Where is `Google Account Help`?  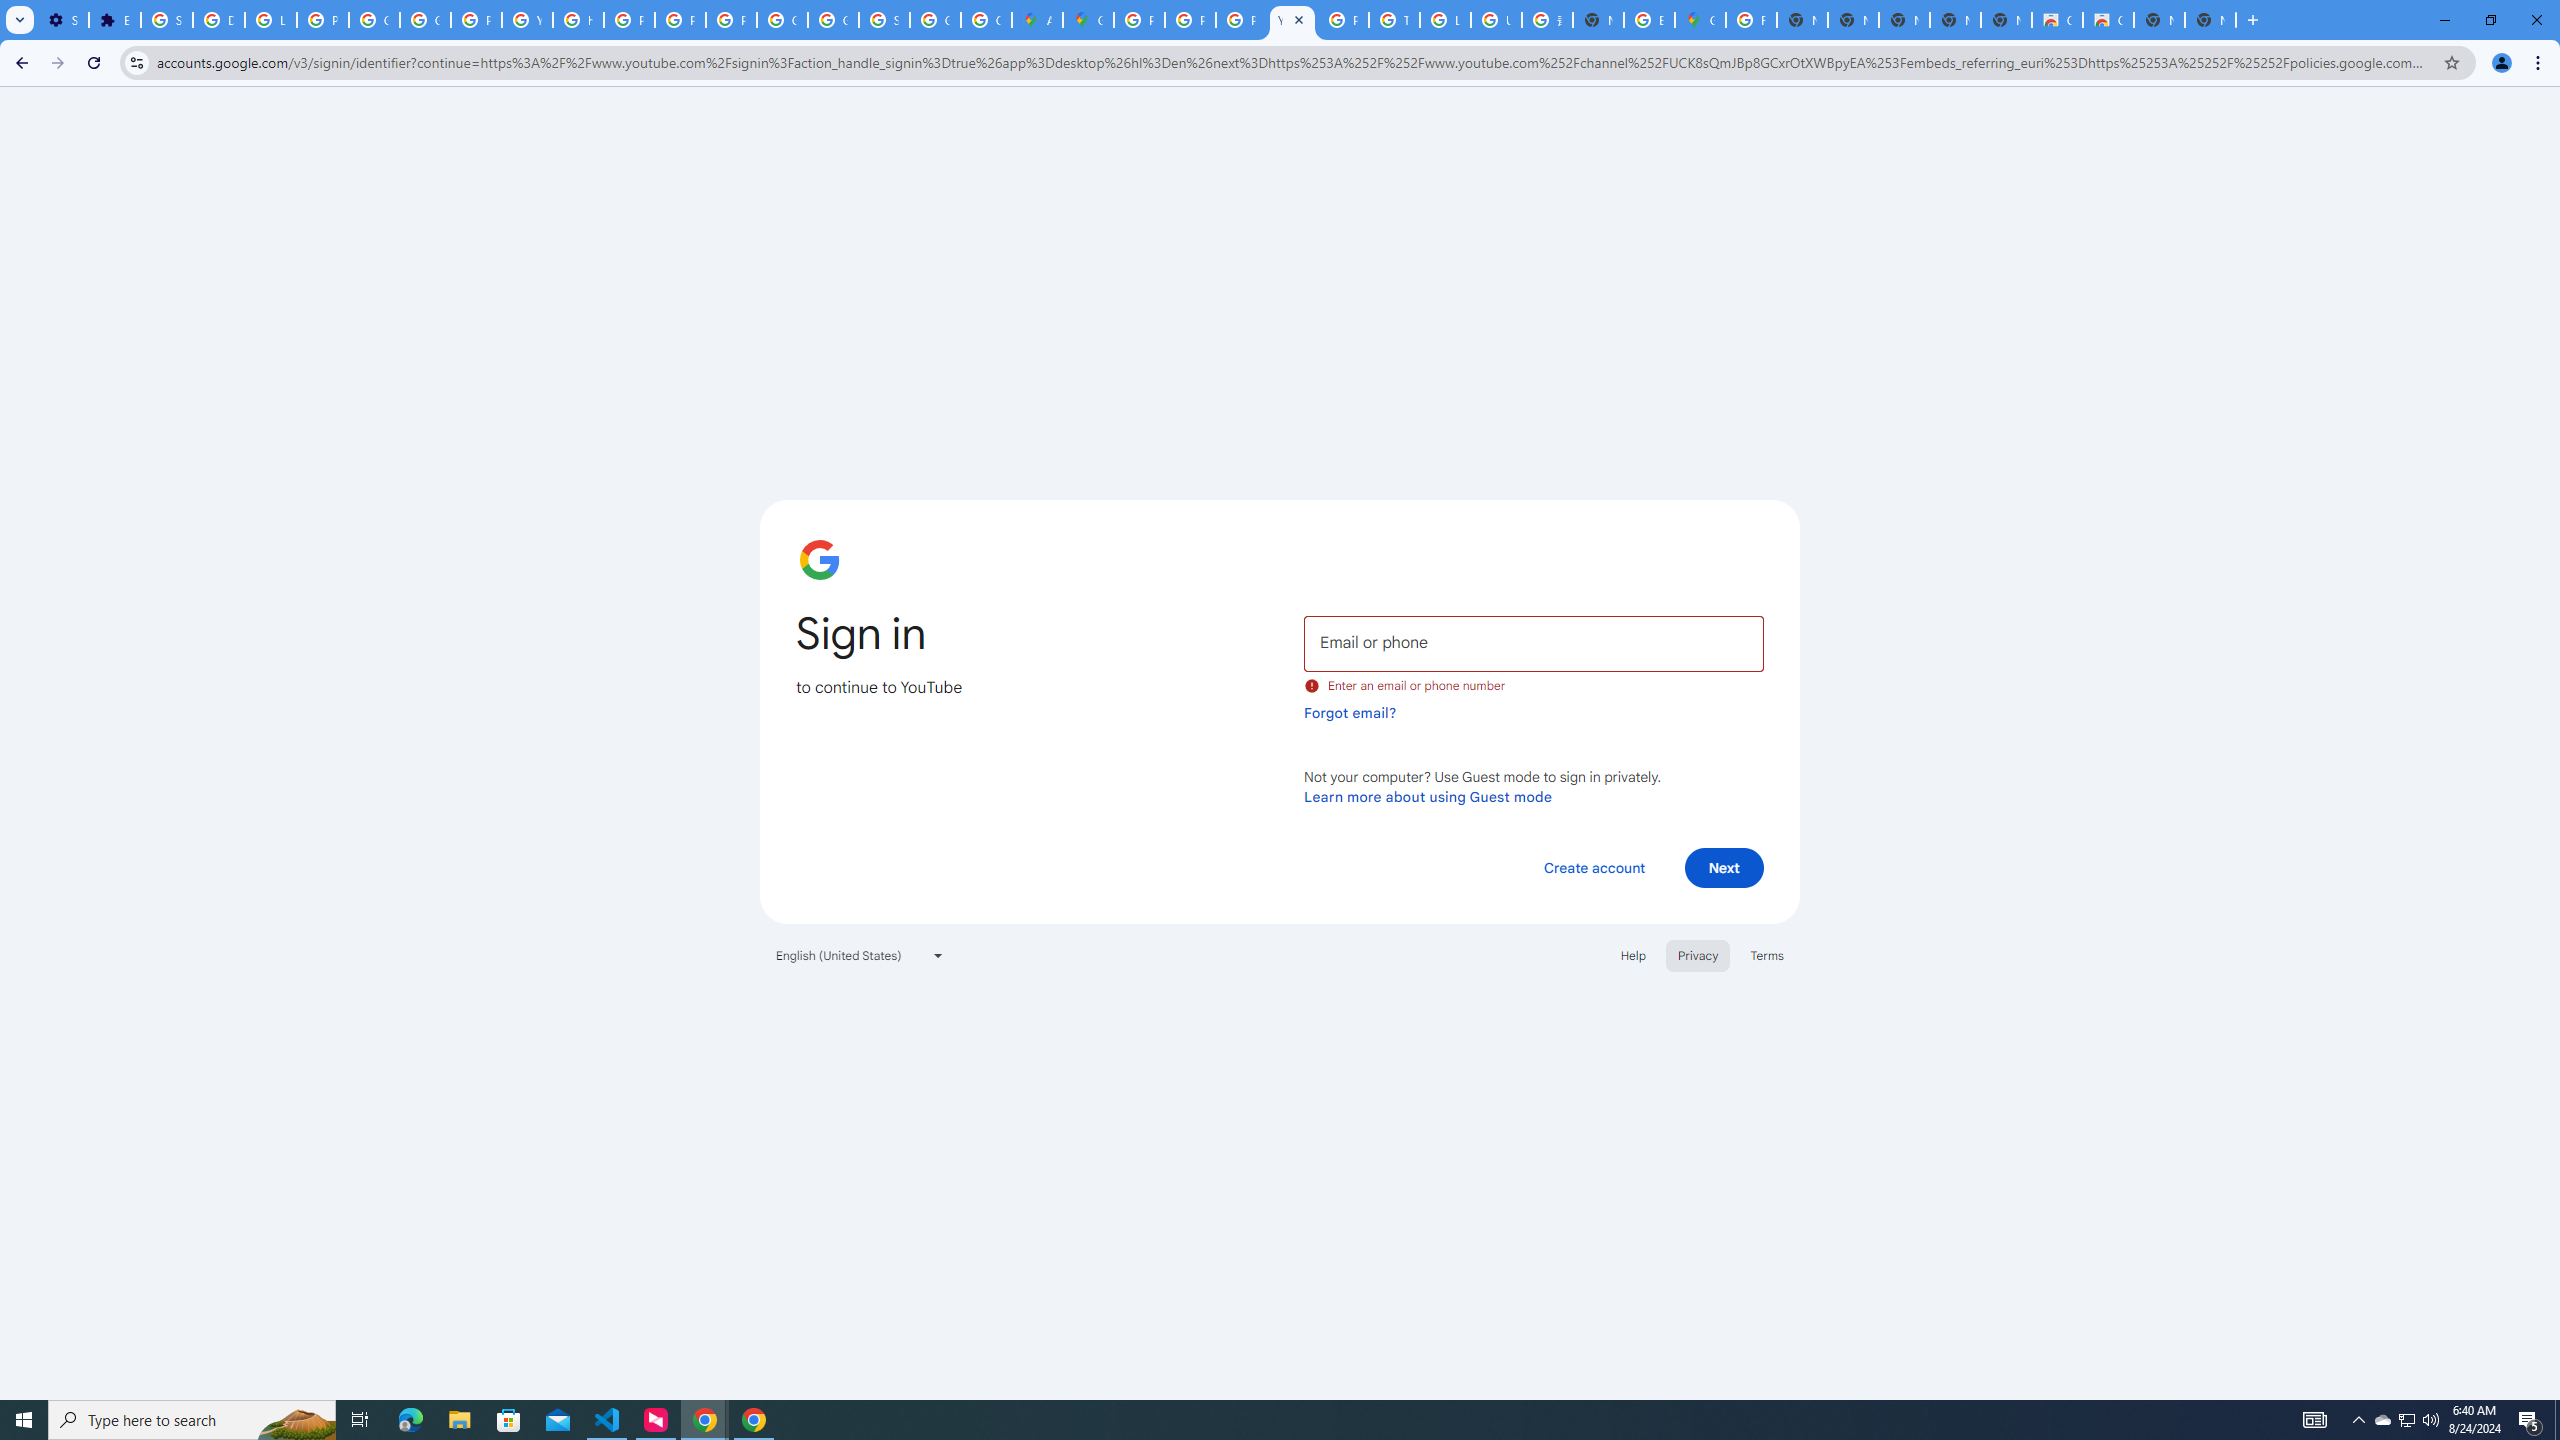 Google Account Help is located at coordinates (374, 20).